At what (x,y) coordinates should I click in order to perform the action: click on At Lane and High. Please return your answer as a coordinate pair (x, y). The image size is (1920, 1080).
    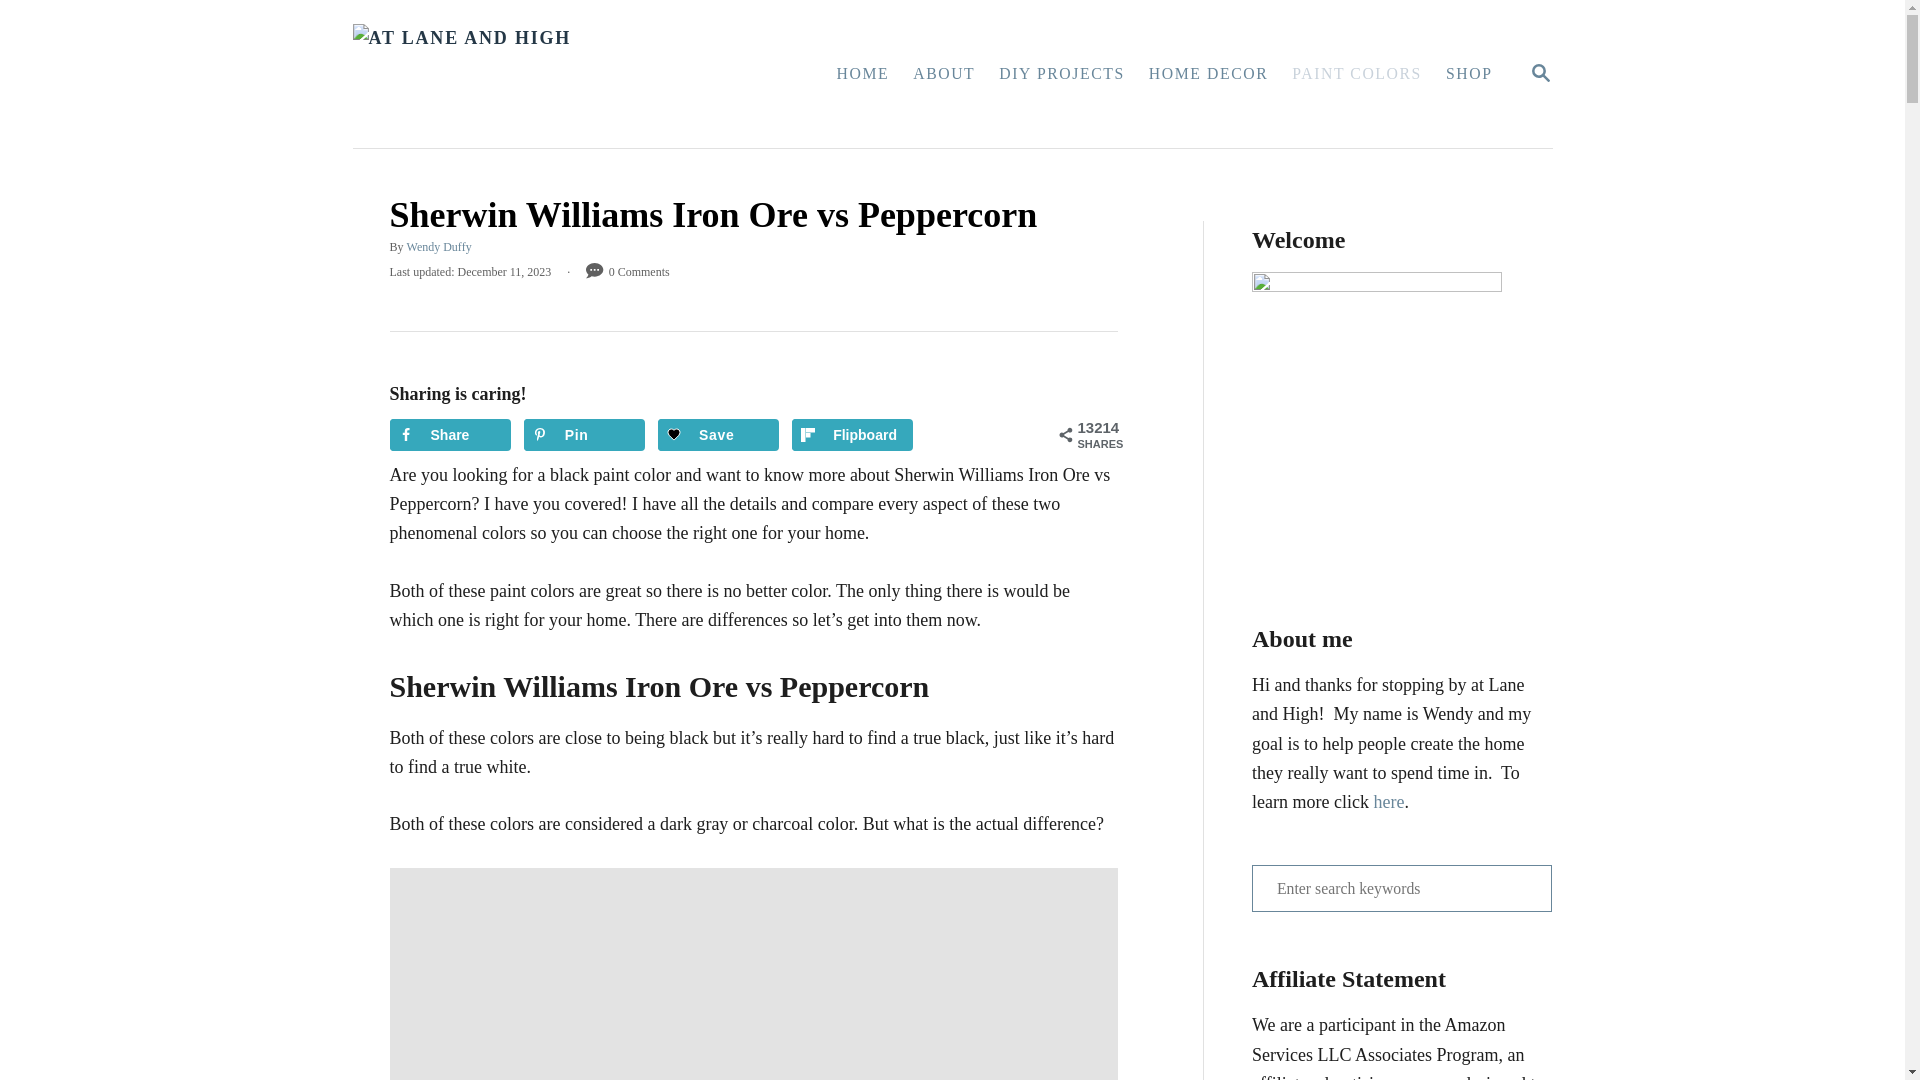
    Looking at the image, I should click on (1401, 888).